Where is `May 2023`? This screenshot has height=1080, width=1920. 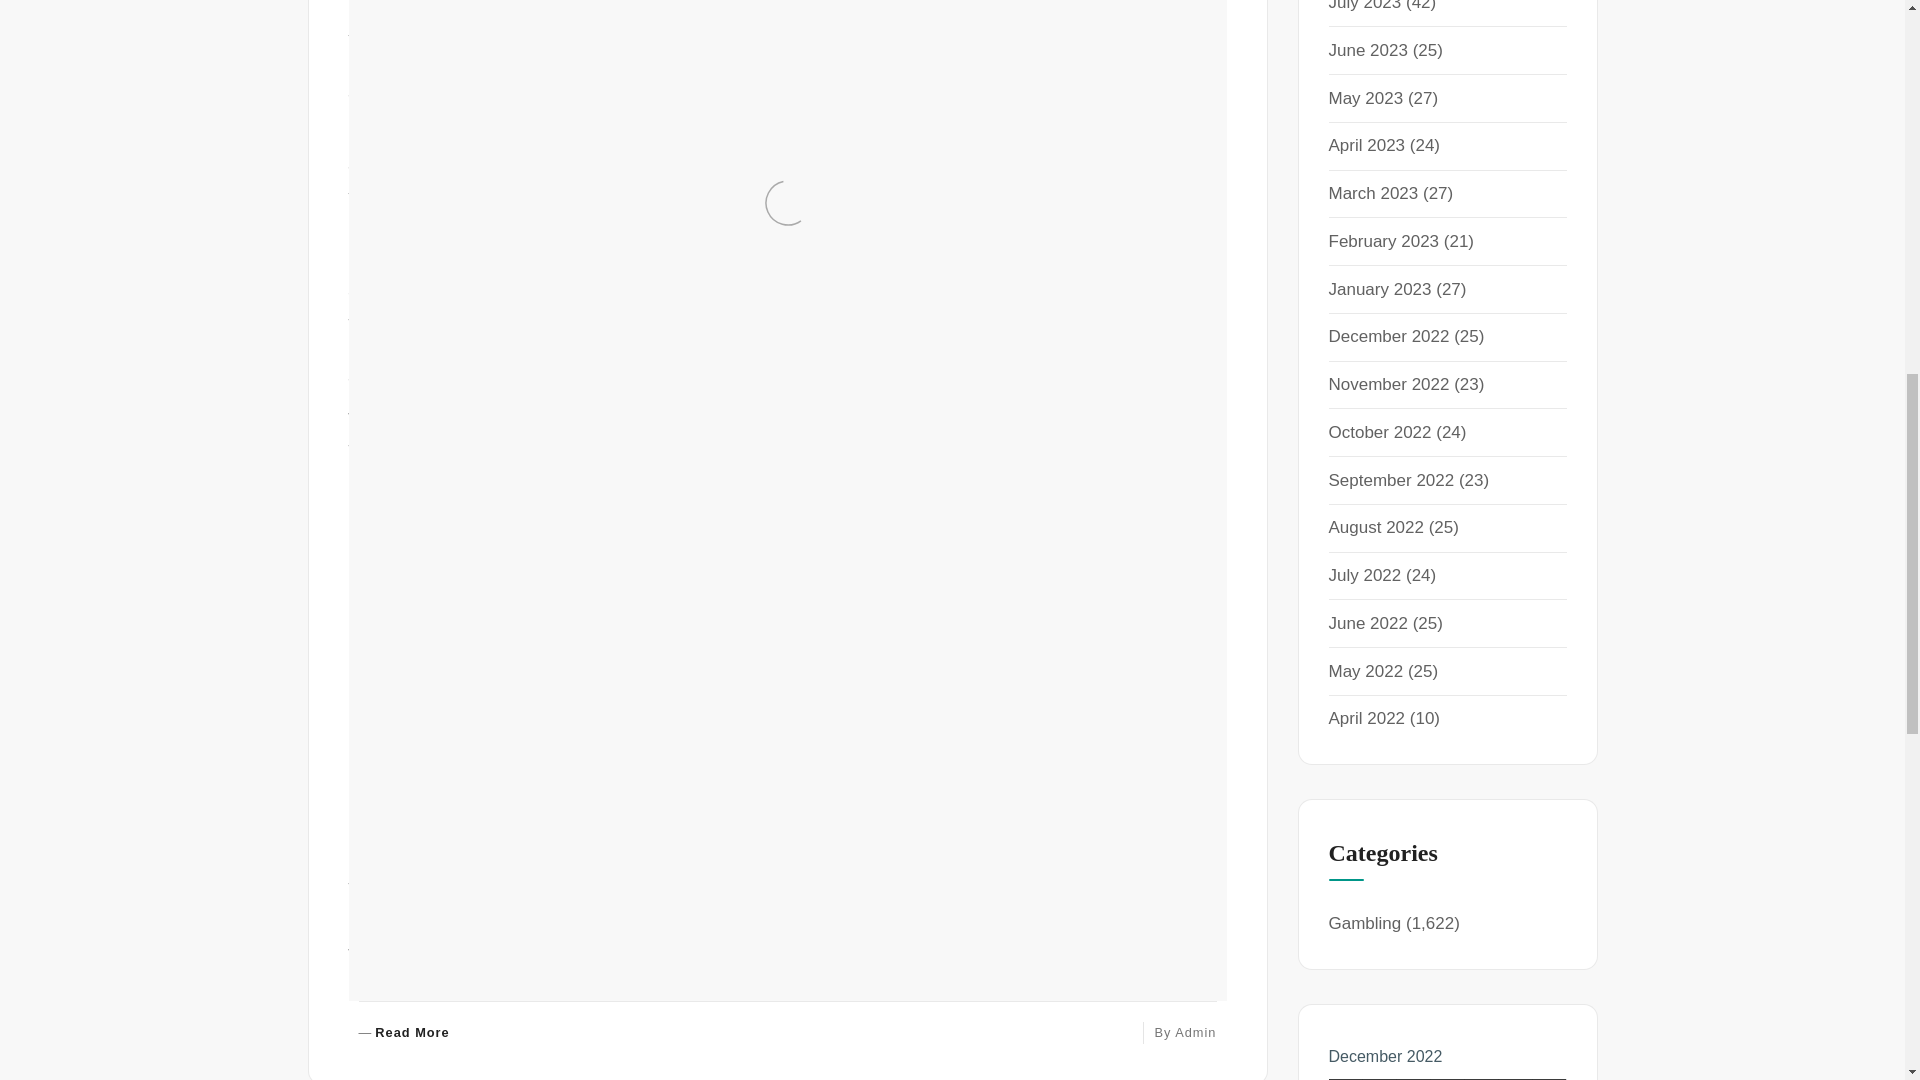
May 2023 is located at coordinates (1195, 1032).